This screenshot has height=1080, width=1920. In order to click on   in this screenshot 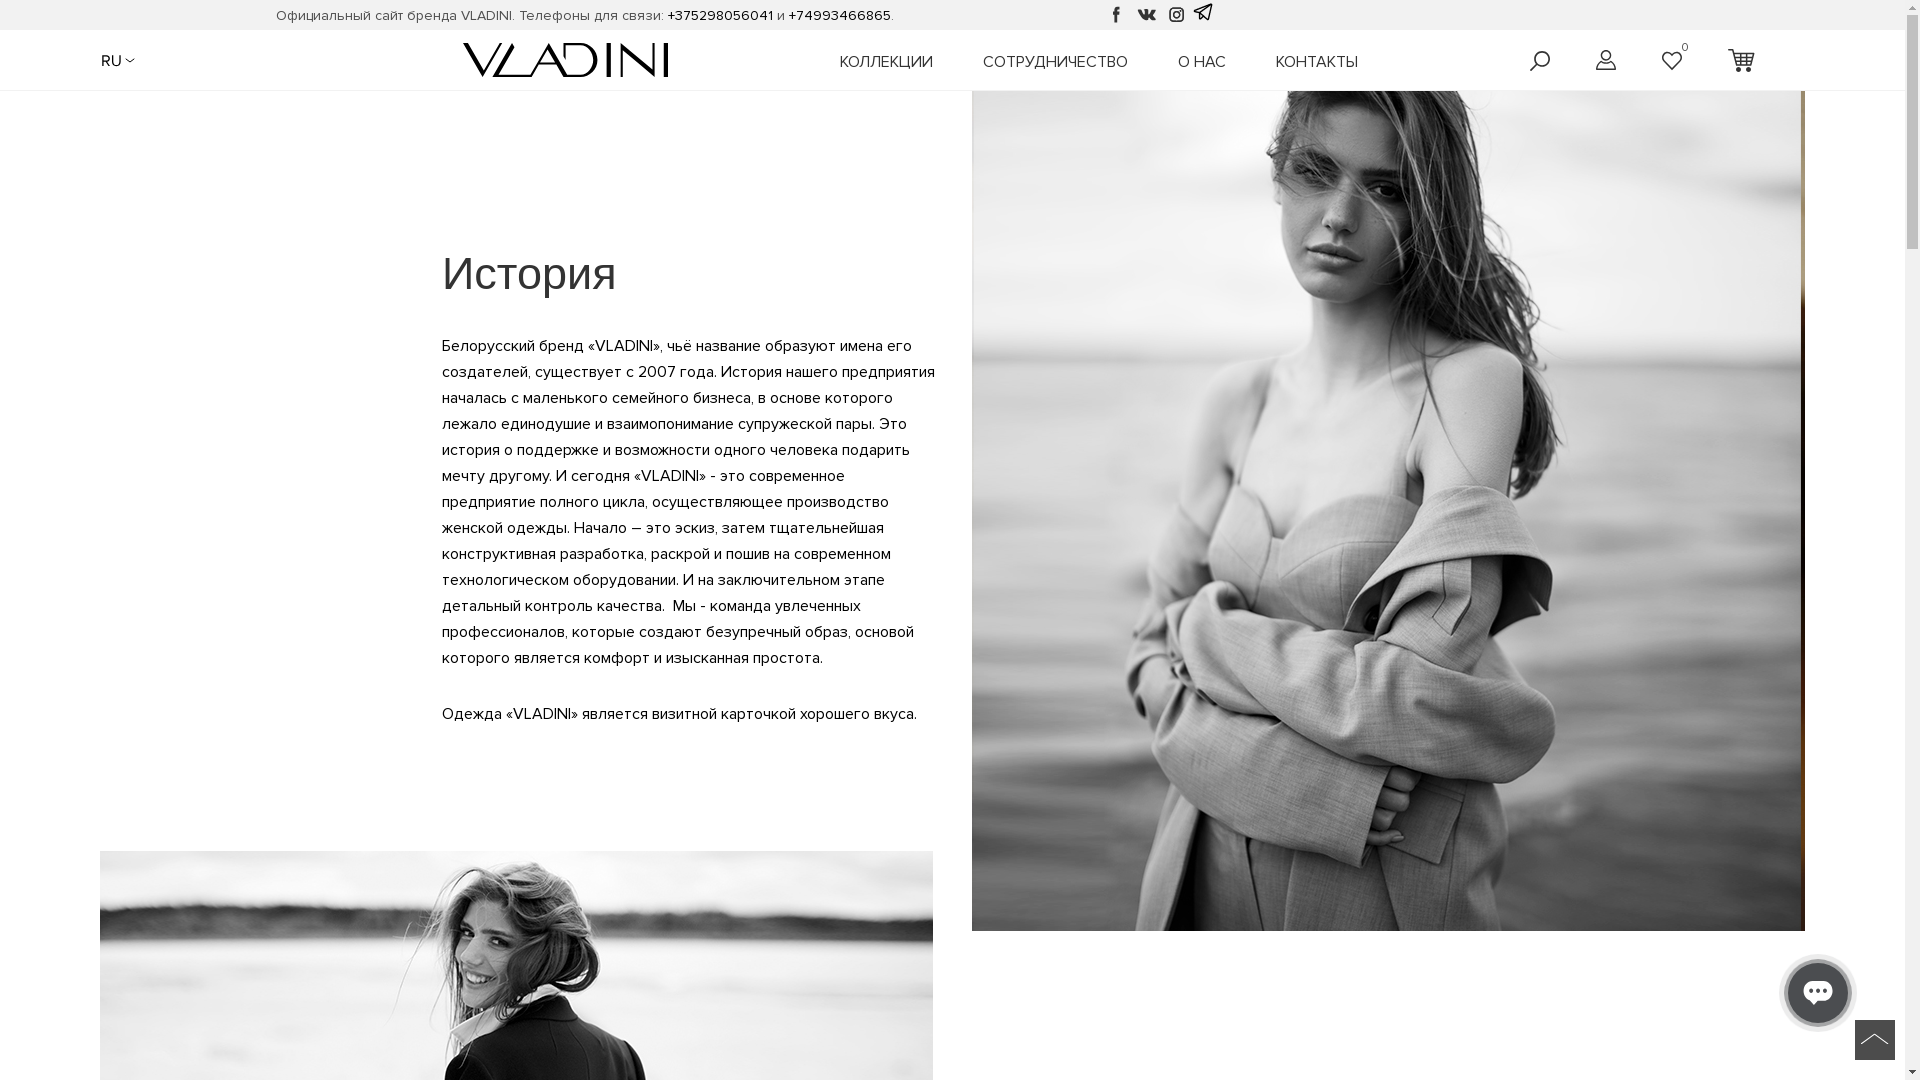, I will do `click(1744, 58)`.